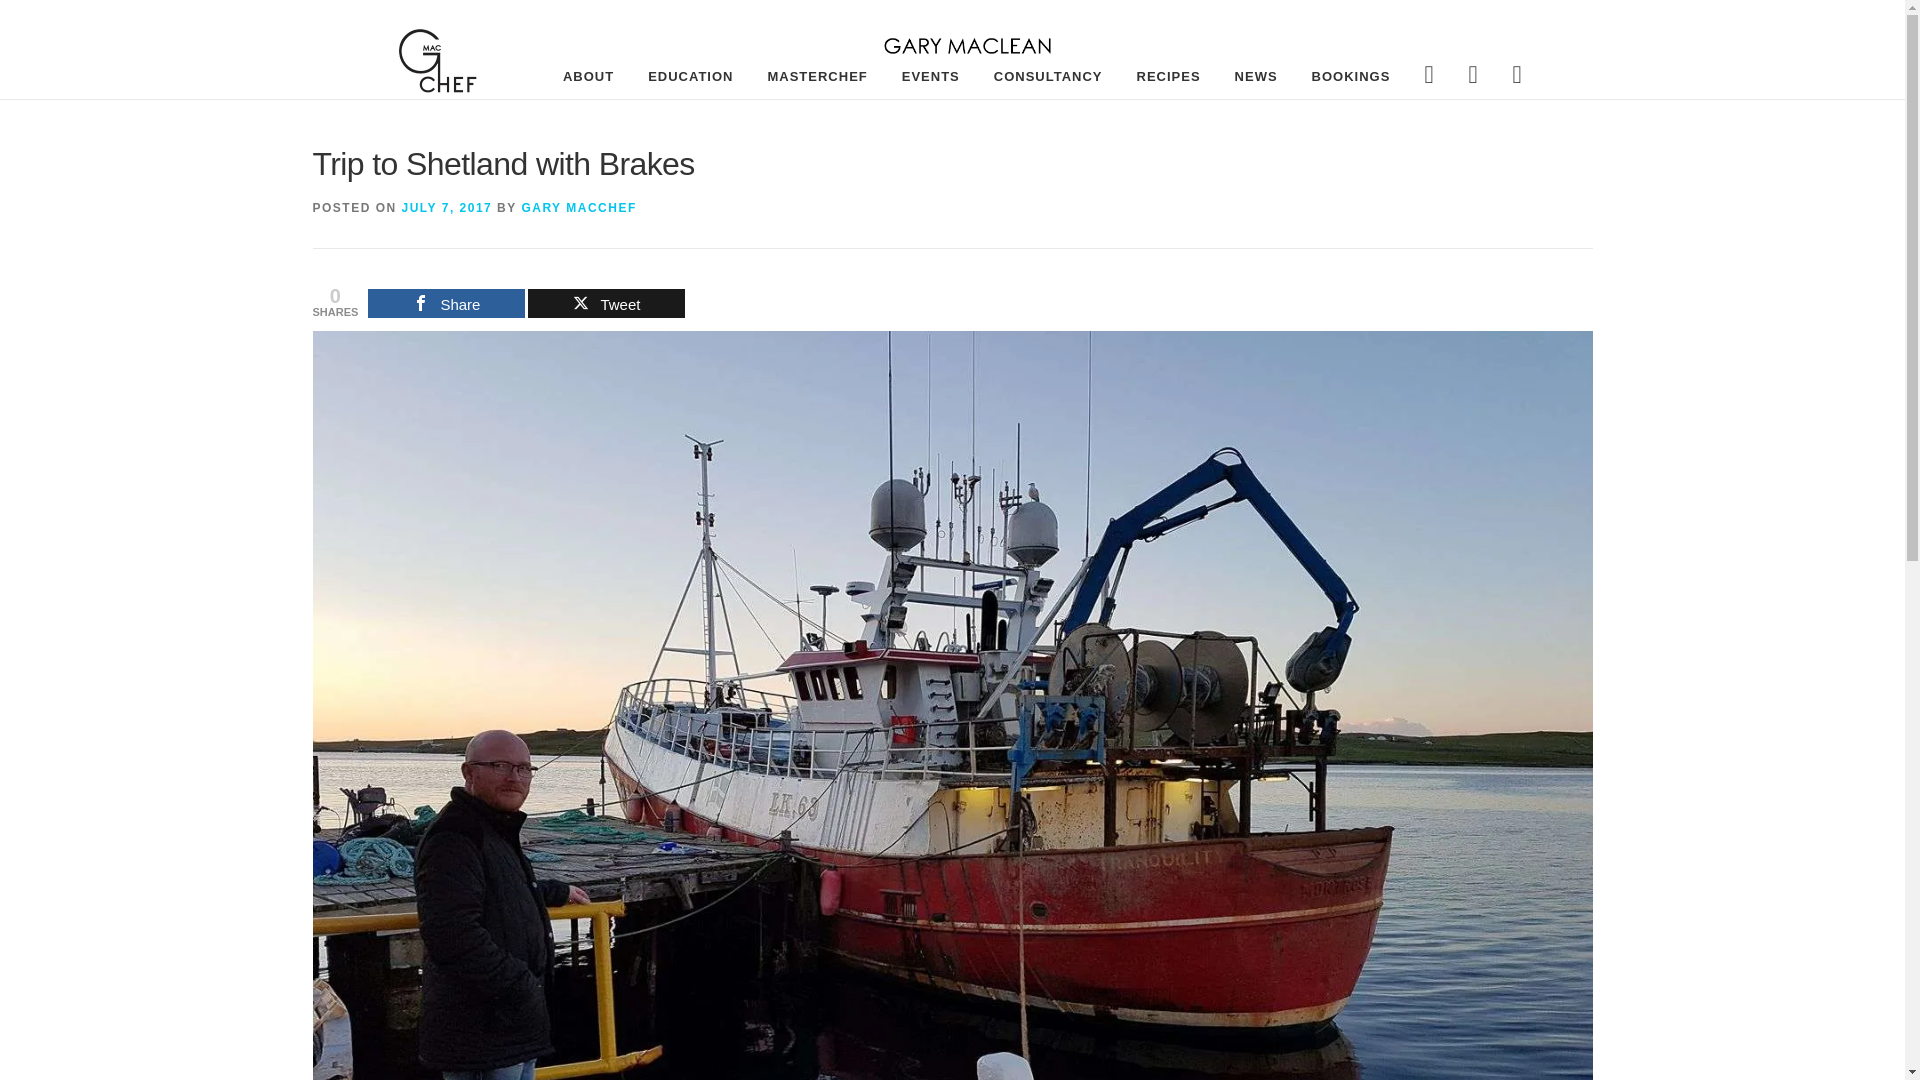 The width and height of the screenshot is (1920, 1080). I want to click on CONSULTANCY, so click(1048, 76).